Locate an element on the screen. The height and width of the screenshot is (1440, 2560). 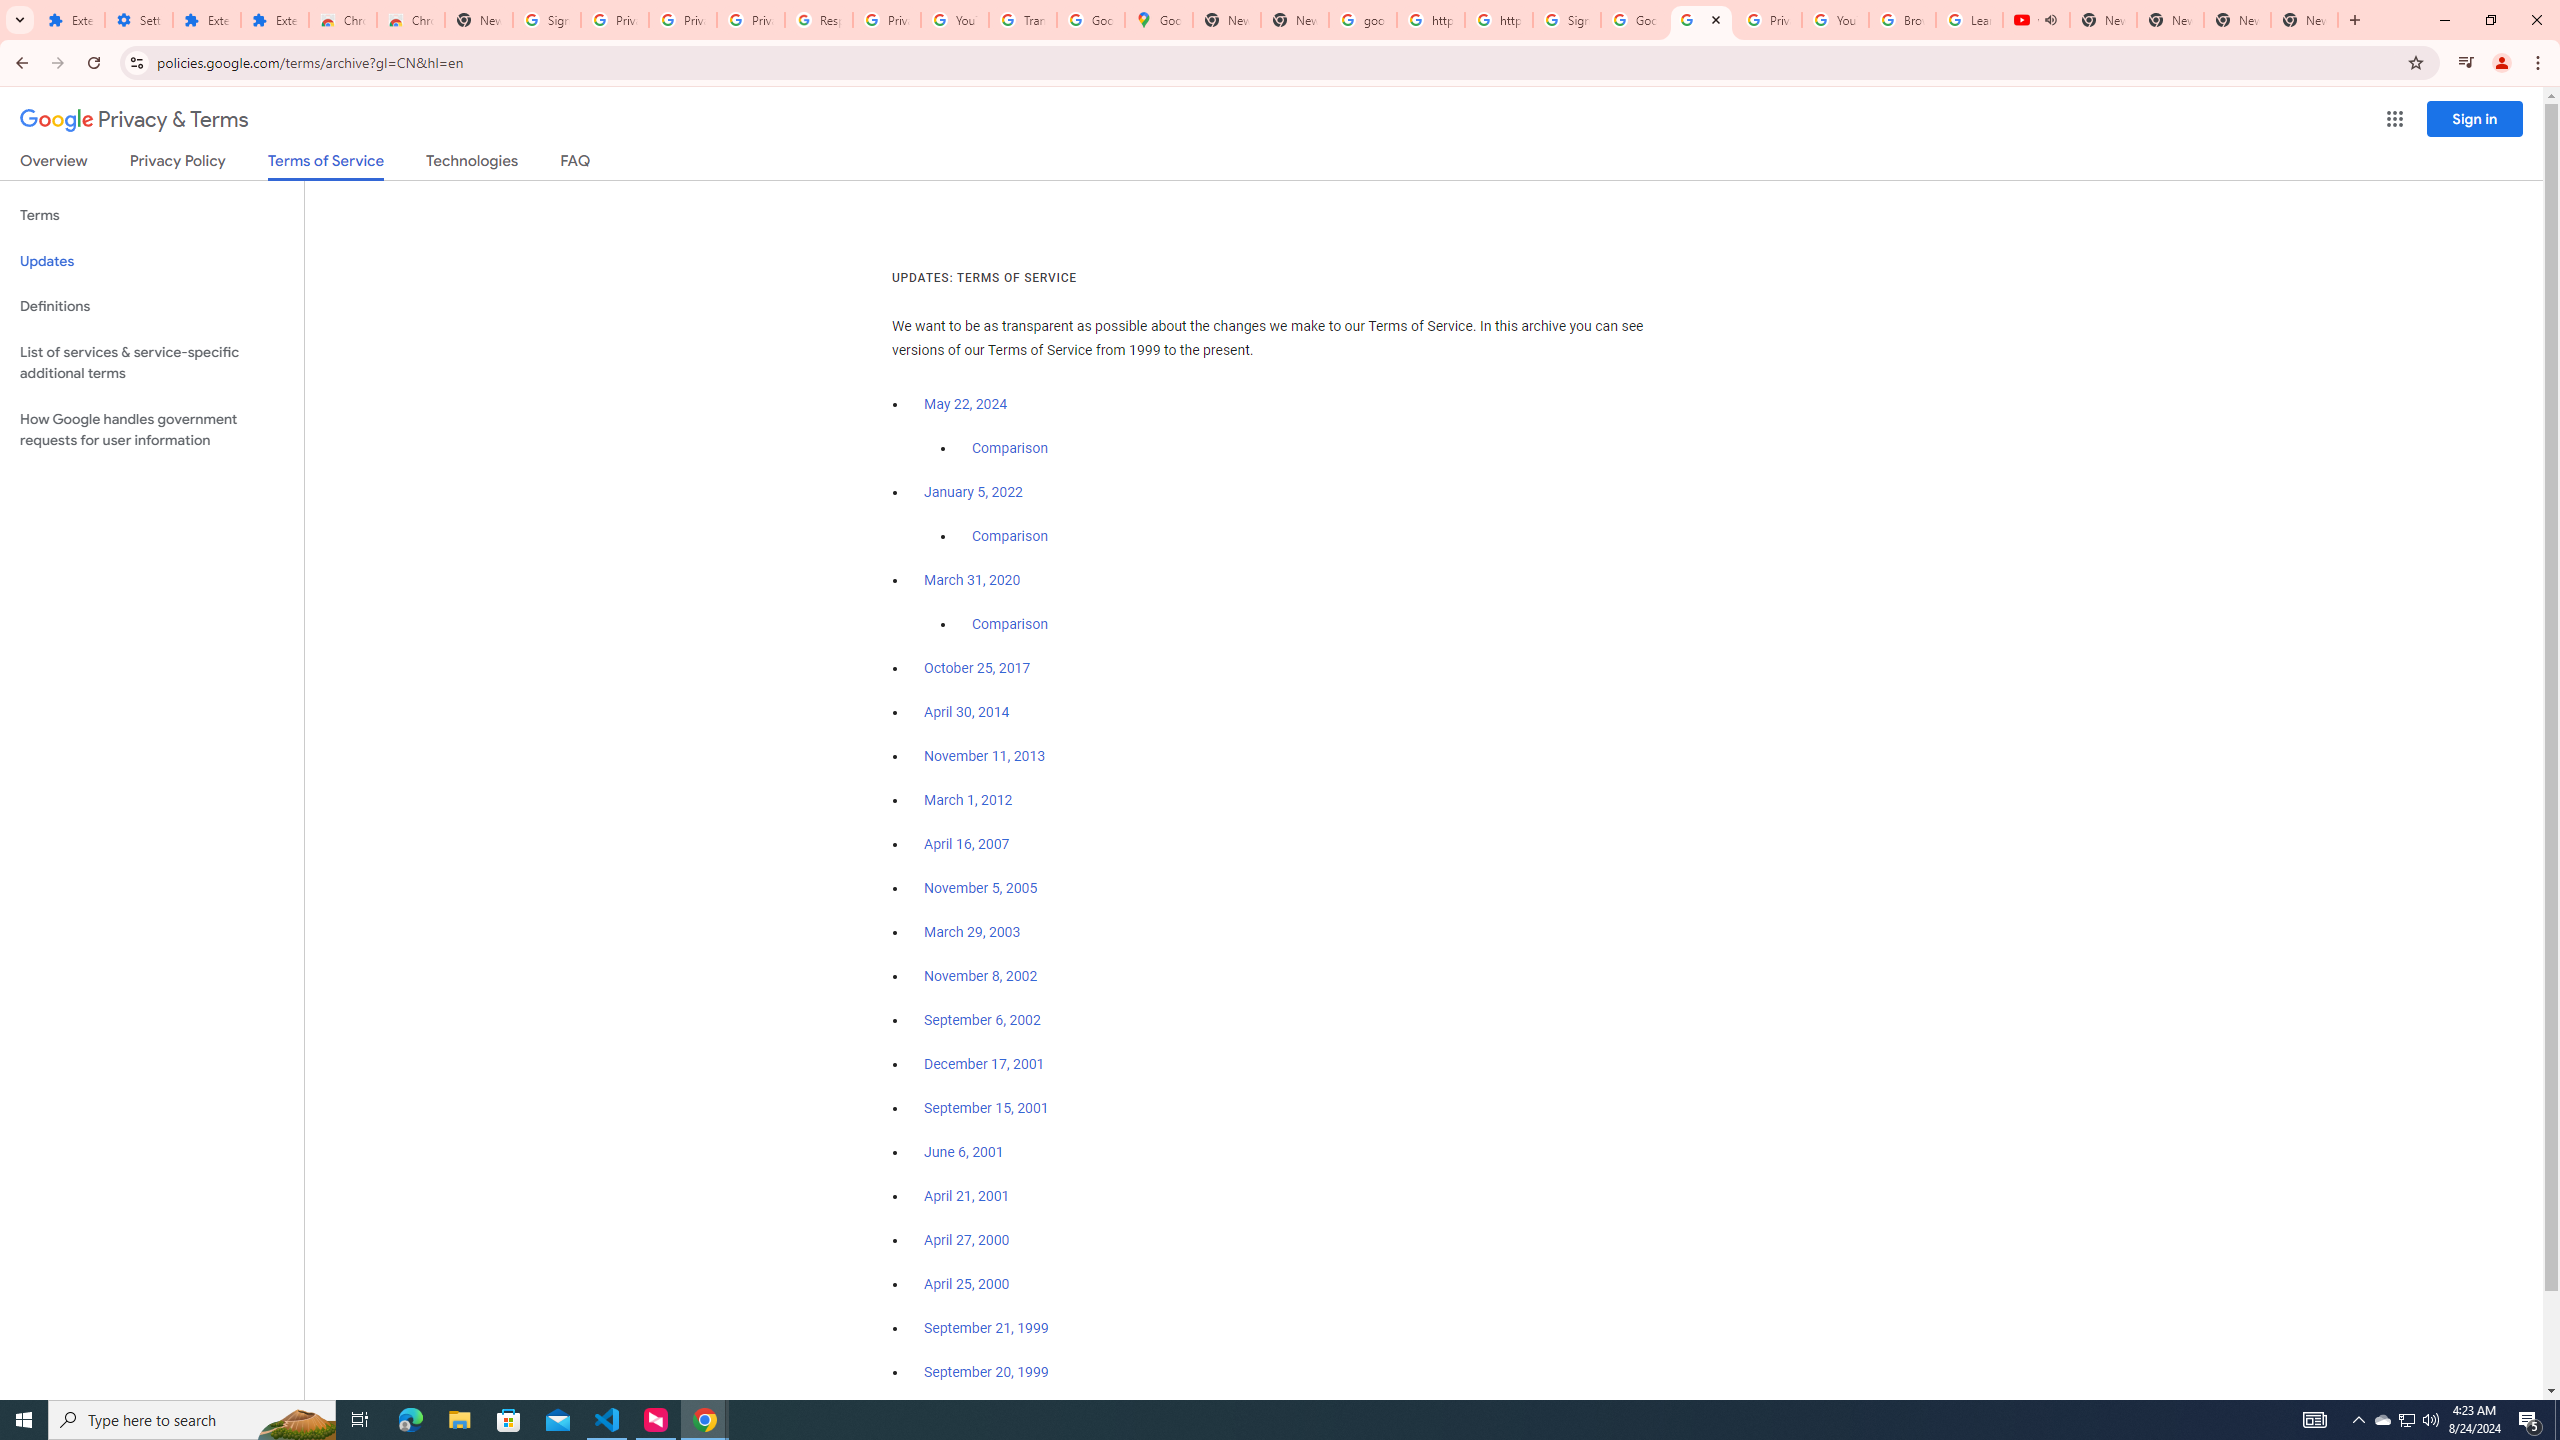
Chrome Web Store - Themes is located at coordinates (410, 20).